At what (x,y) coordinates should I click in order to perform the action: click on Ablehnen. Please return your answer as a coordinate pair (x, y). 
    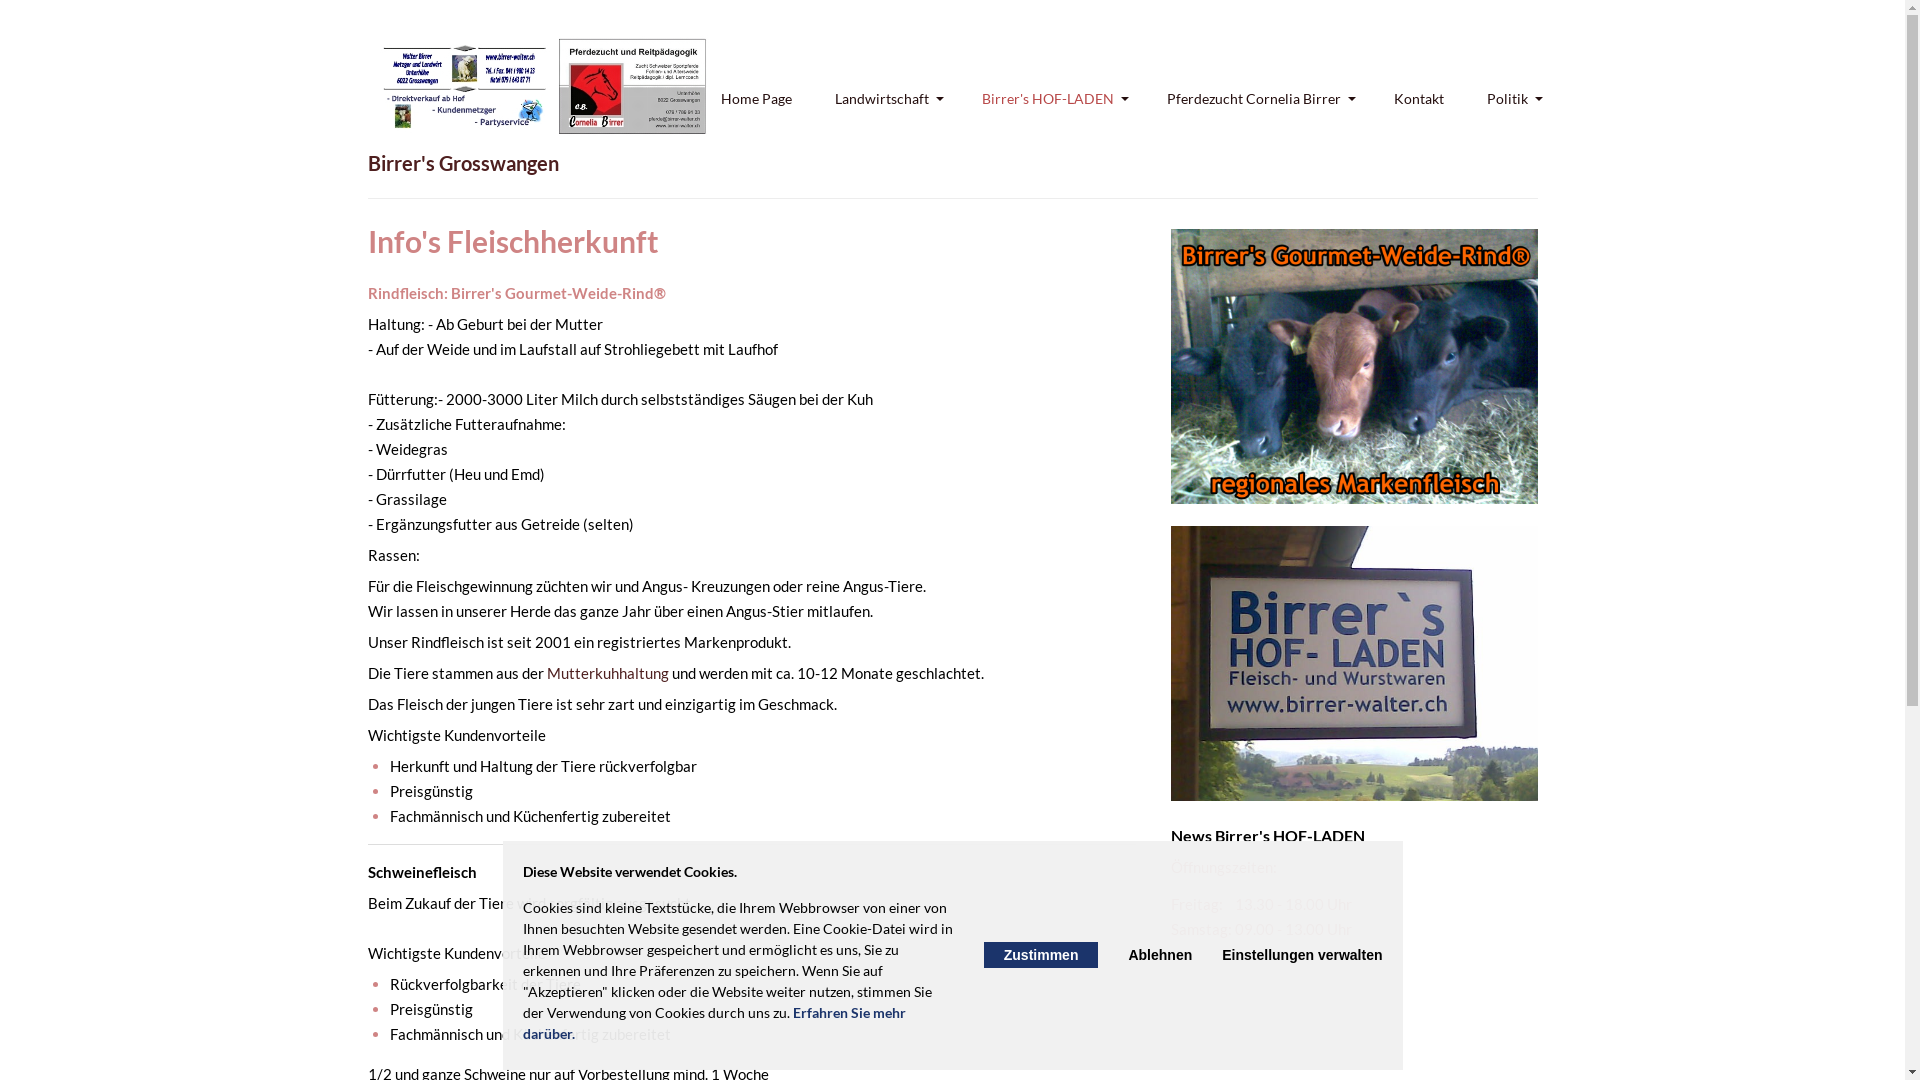
    Looking at the image, I should click on (1160, 955).